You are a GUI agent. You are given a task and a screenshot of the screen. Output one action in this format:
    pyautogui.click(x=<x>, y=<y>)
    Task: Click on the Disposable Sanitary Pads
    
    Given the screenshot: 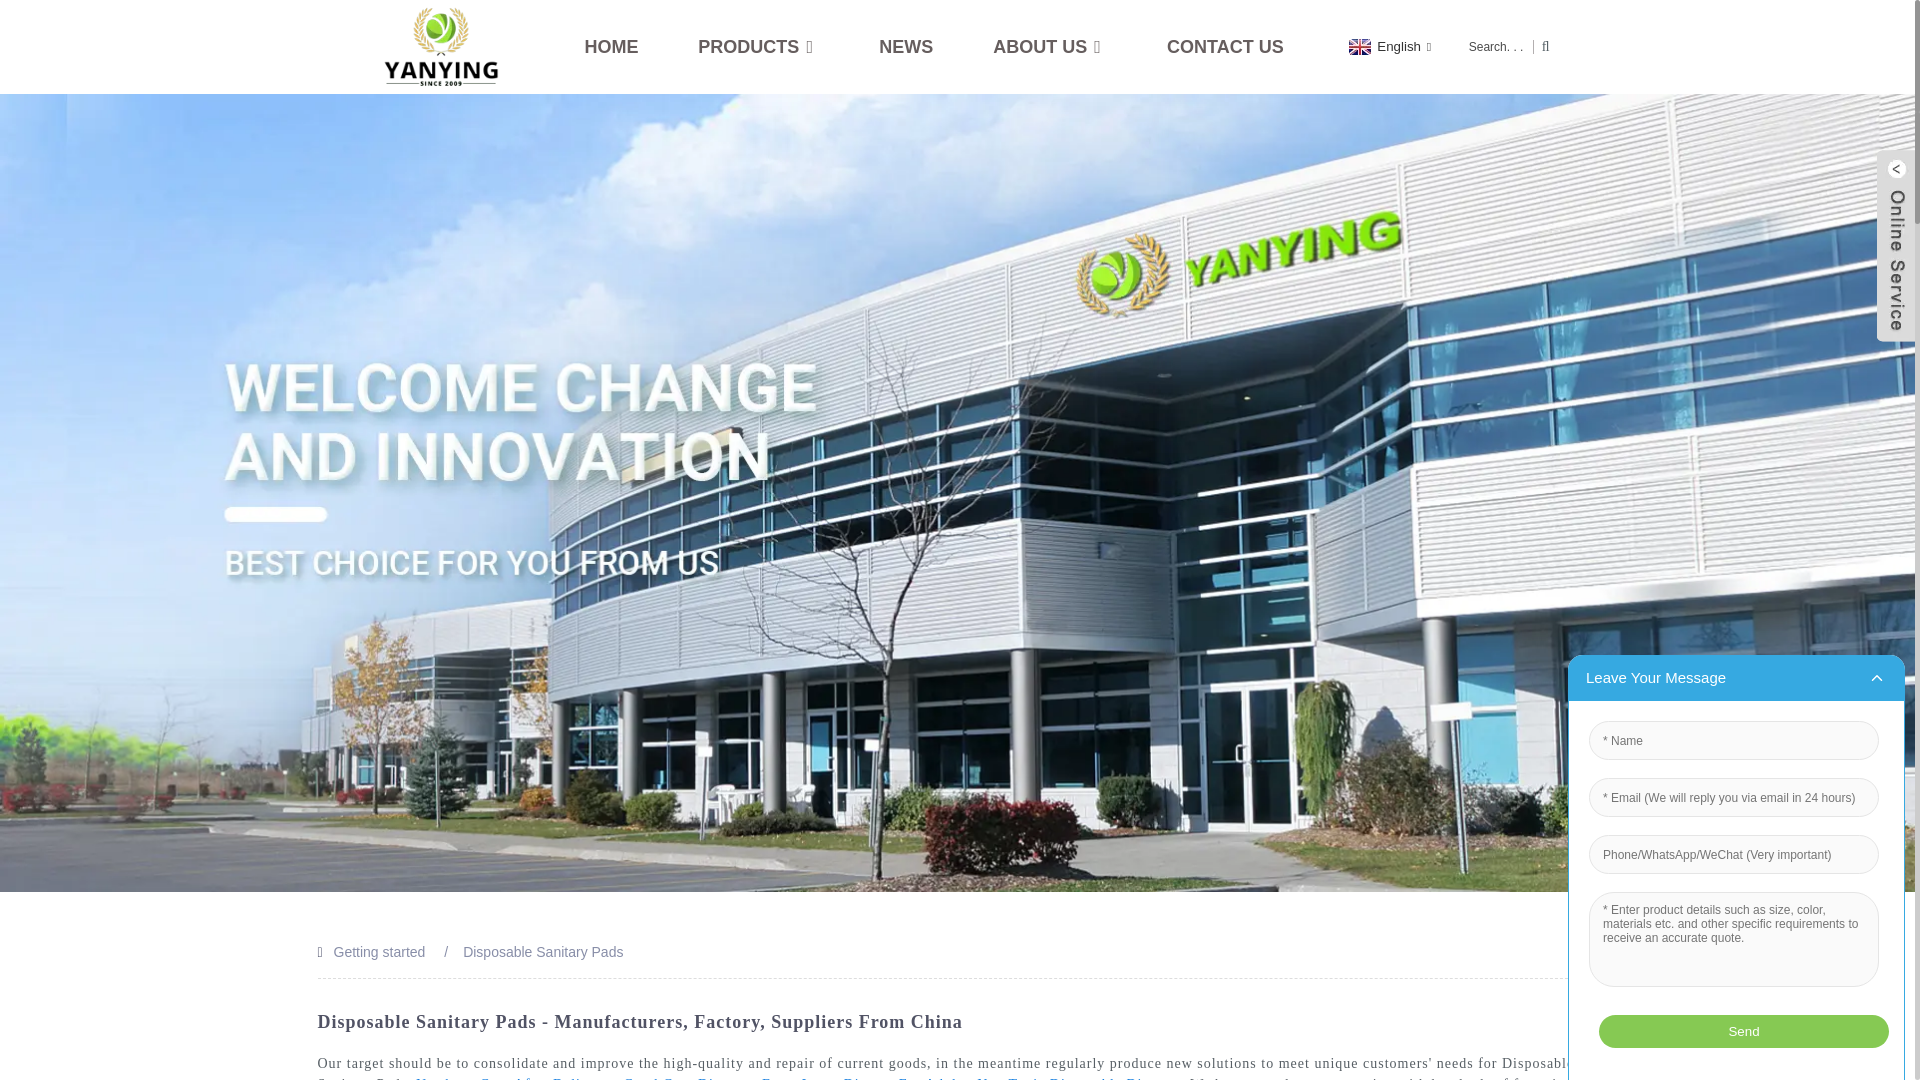 What is the action you would take?
    pyautogui.click(x=542, y=952)
    